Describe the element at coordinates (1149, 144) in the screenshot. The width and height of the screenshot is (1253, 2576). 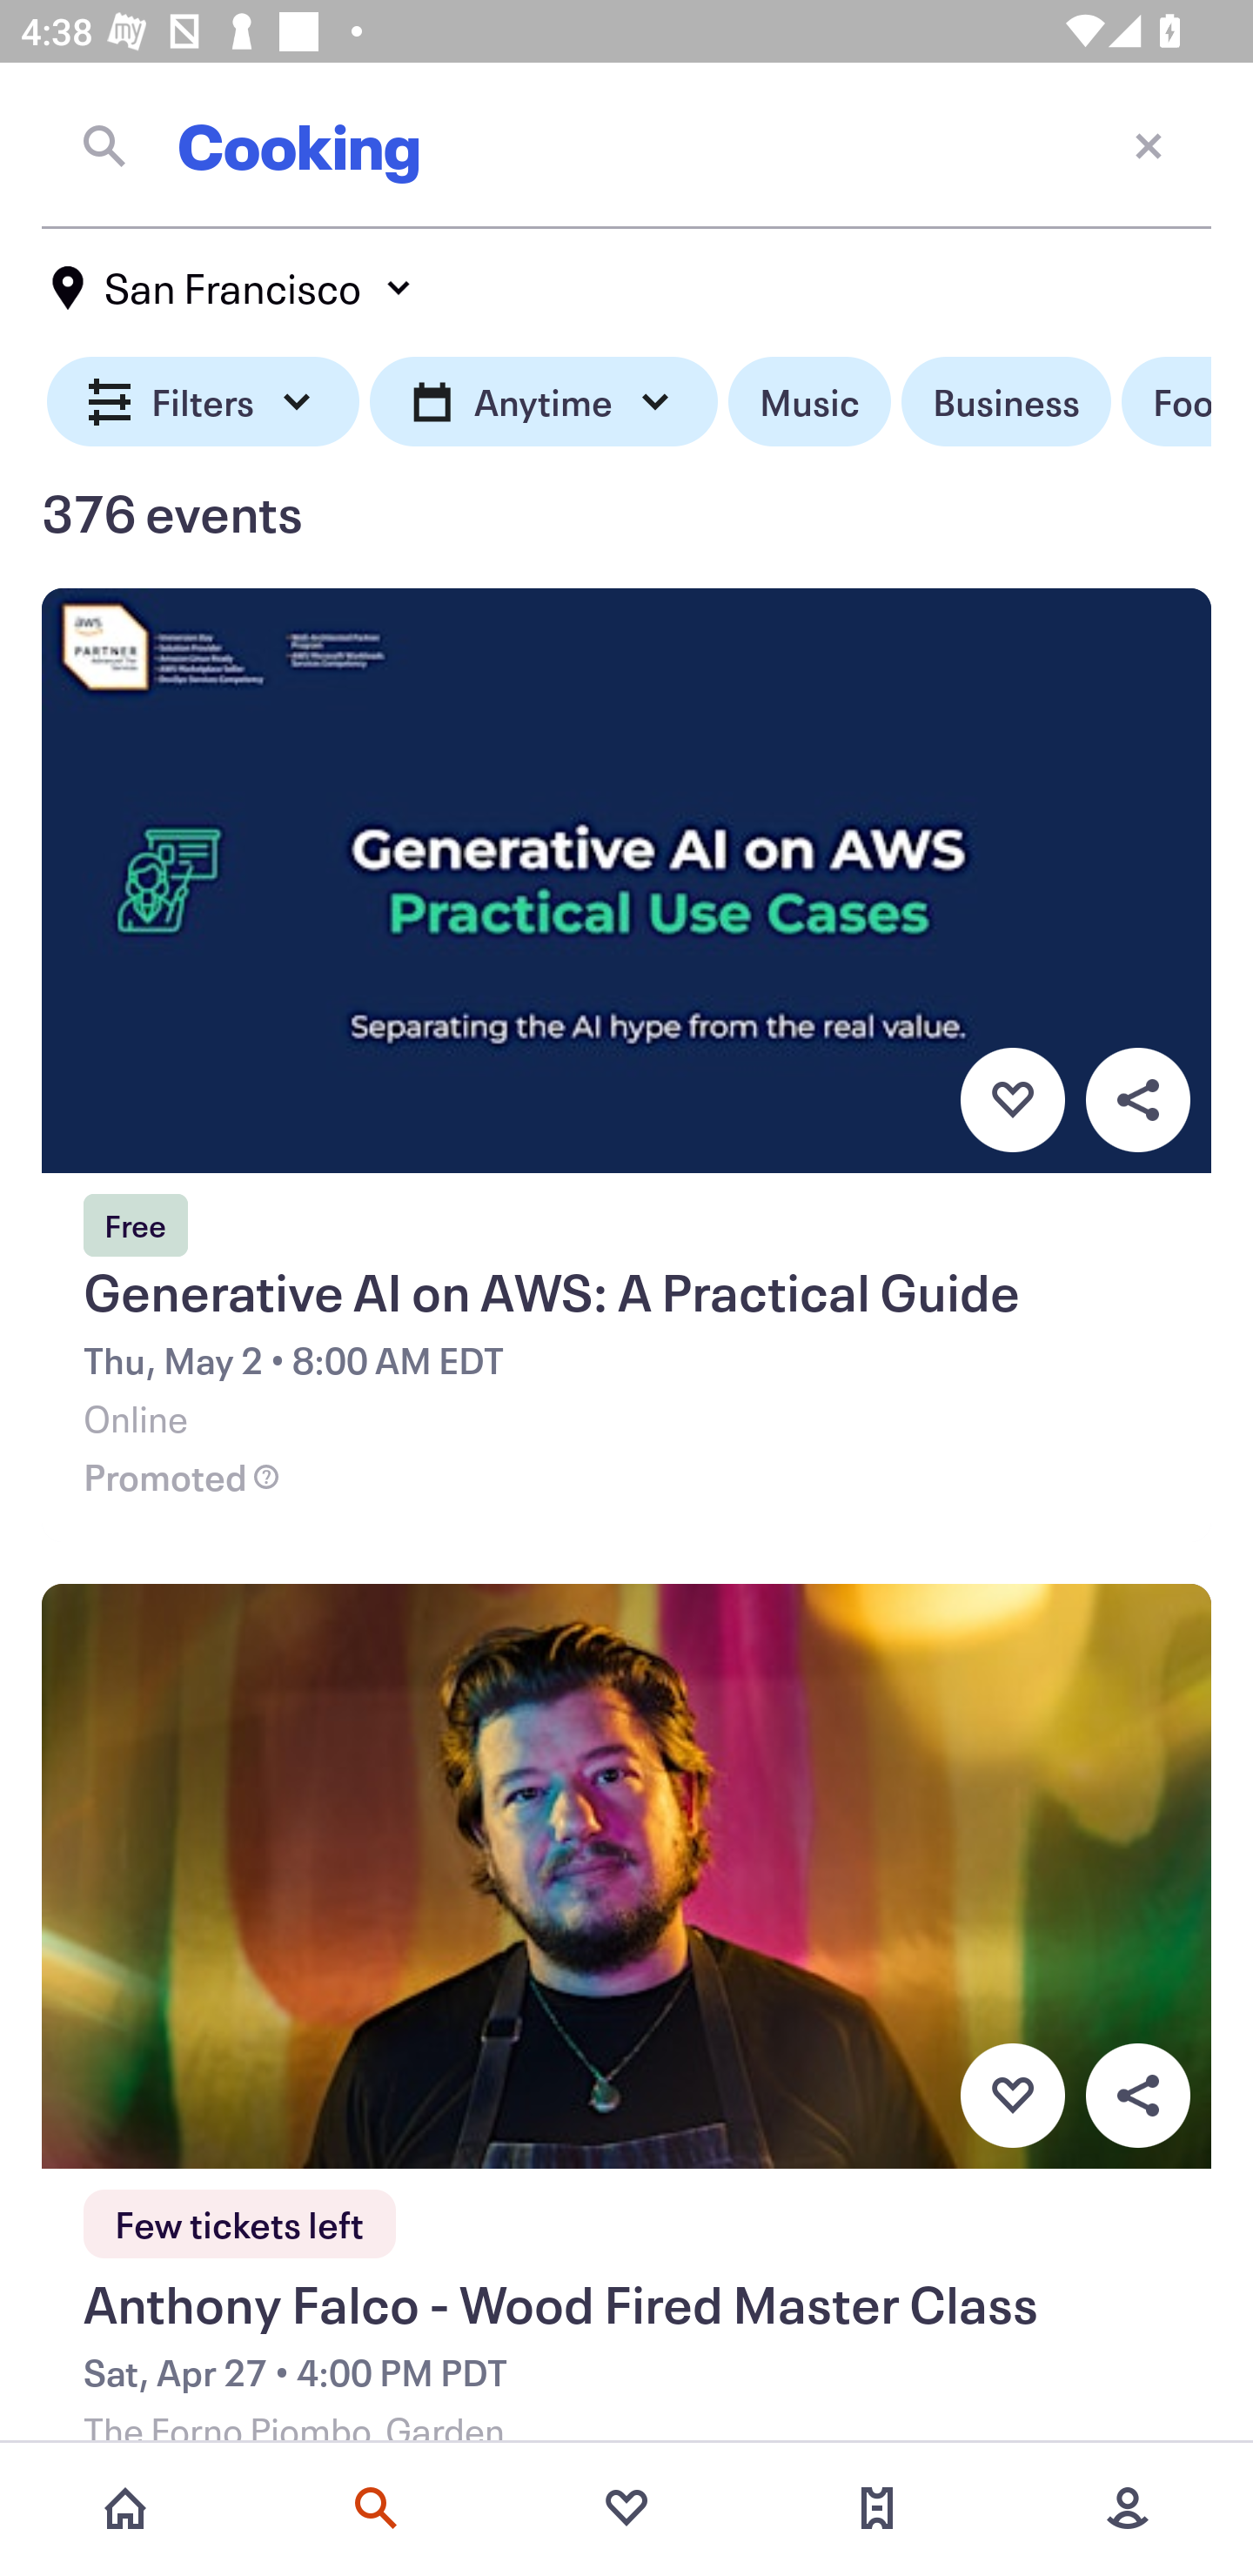
I see `Close current screen` at that location.